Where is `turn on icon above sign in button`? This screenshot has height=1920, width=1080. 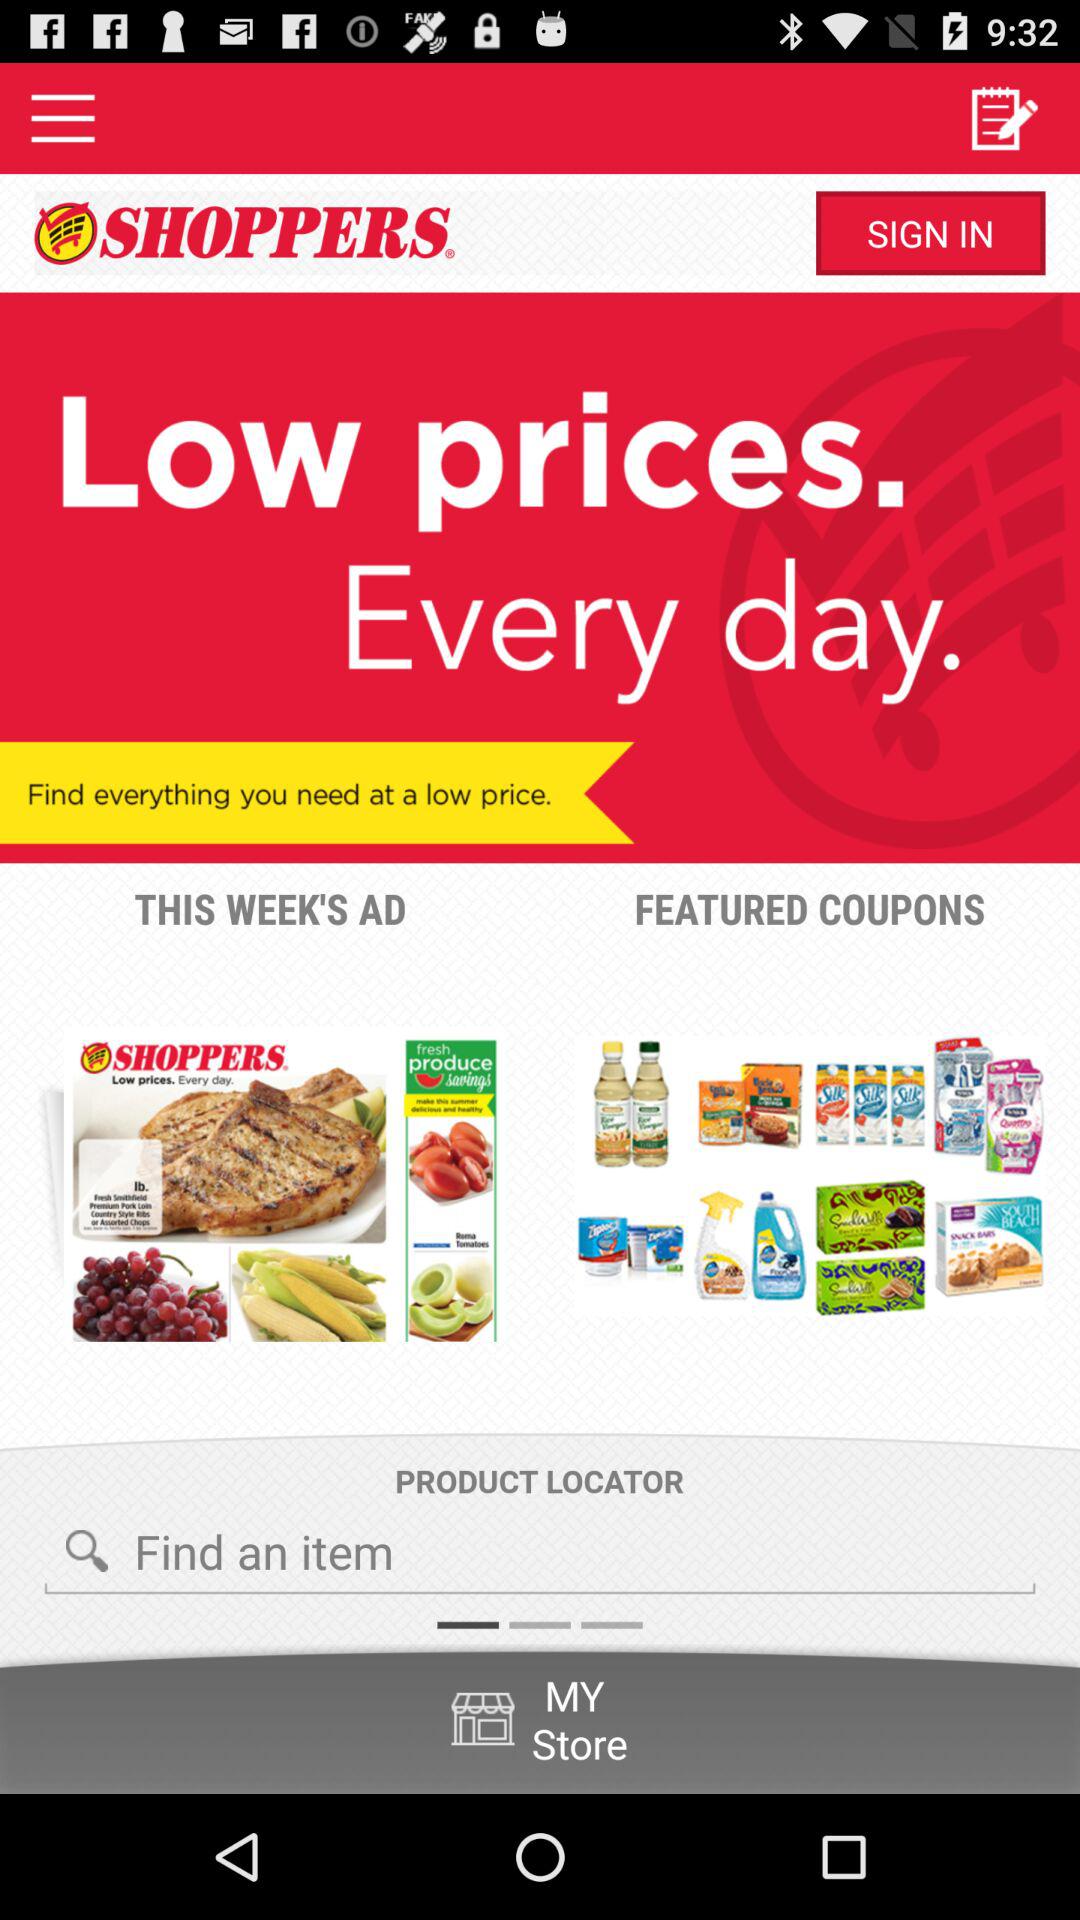 turn on icon above sign in button is located at coordinates (1002, 118).